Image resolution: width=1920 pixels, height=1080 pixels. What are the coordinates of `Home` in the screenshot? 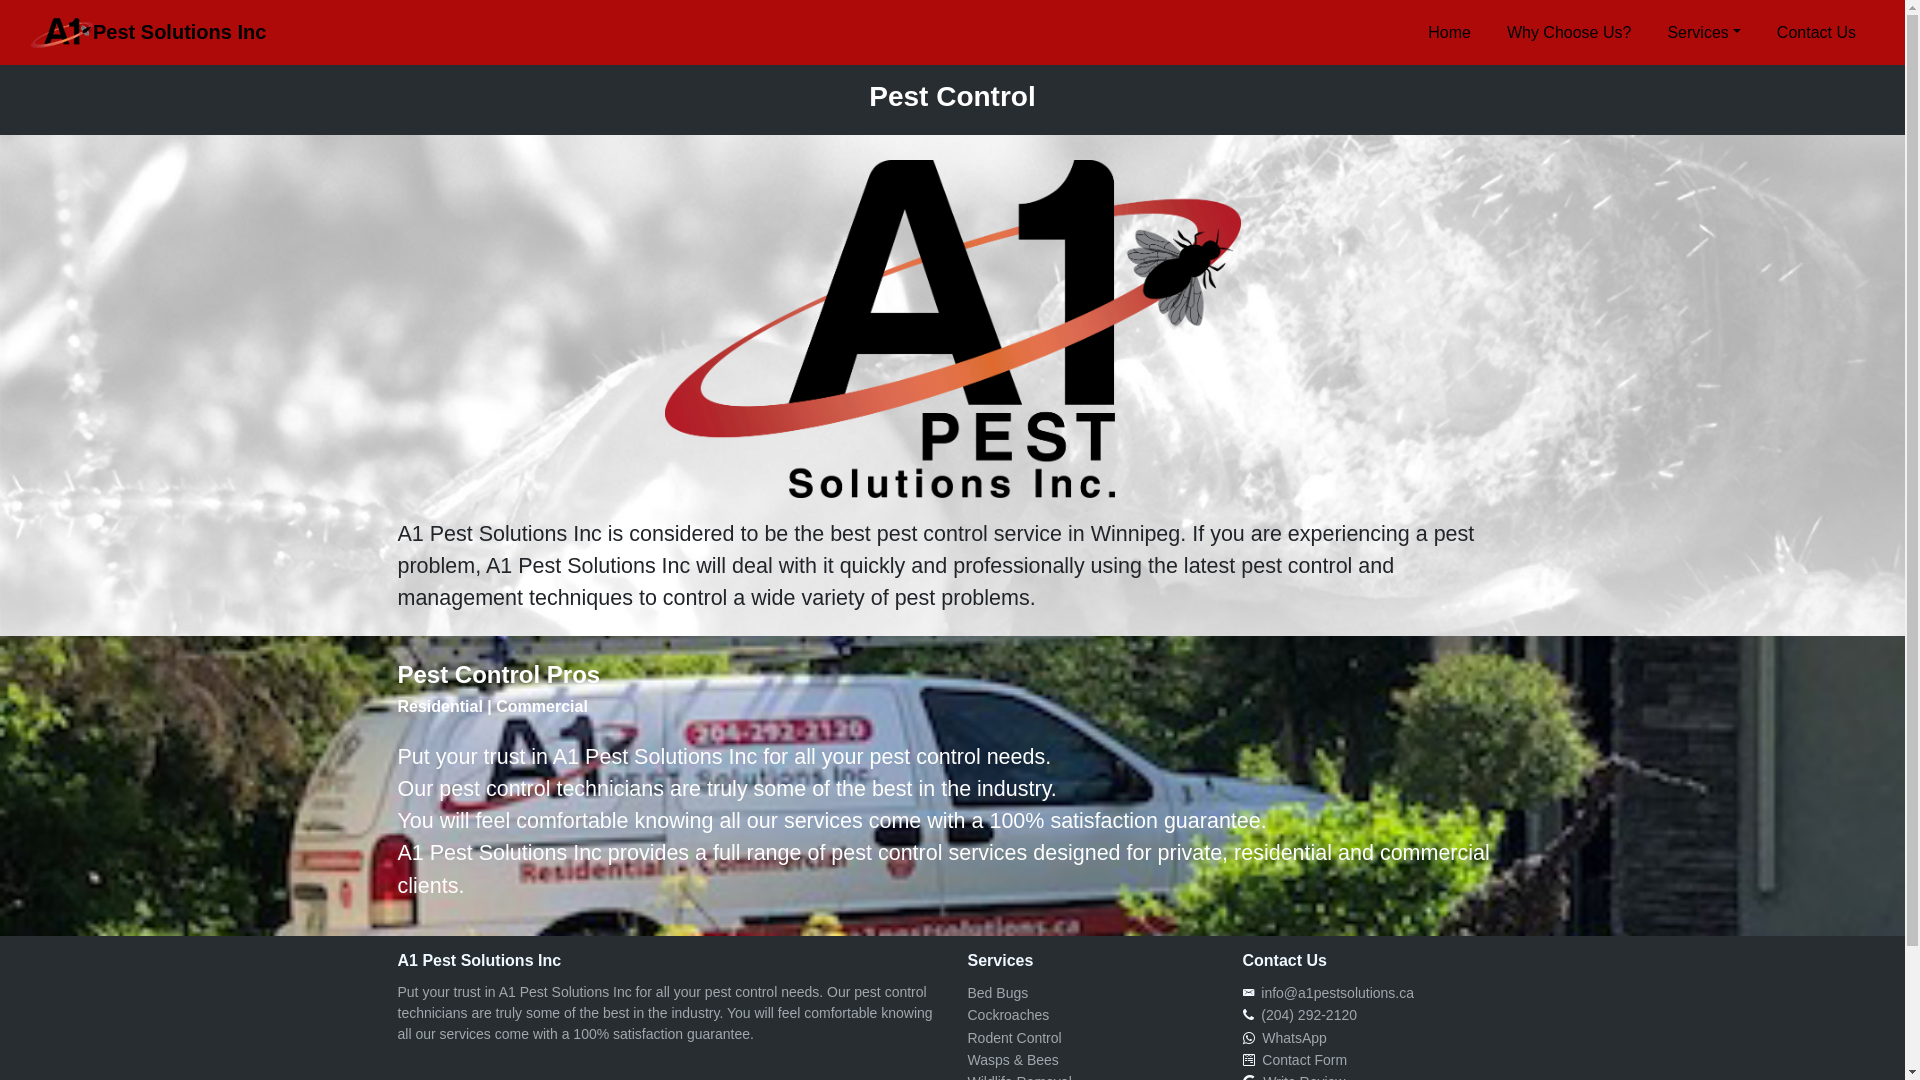 It's located at (1450, 32).